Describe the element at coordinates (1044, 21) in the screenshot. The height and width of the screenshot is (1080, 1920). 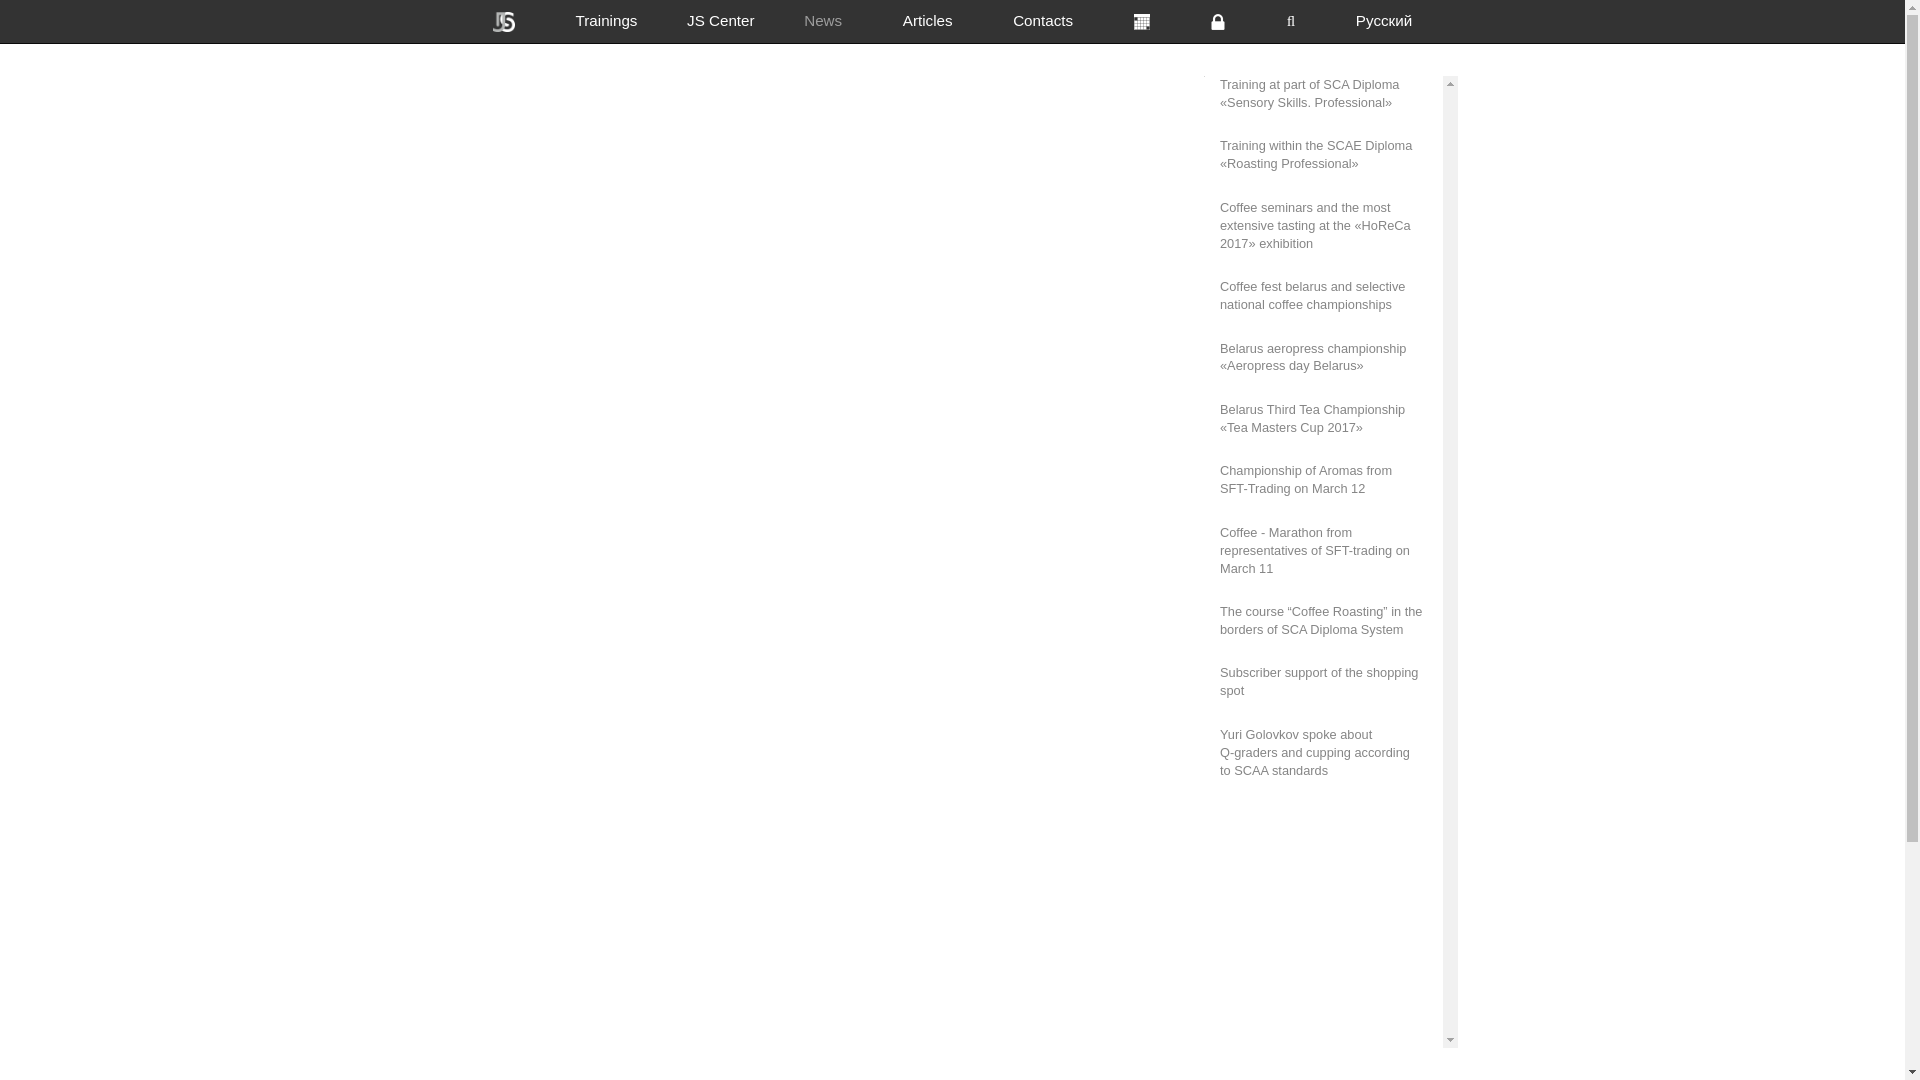
I see `Contacts` at that location.